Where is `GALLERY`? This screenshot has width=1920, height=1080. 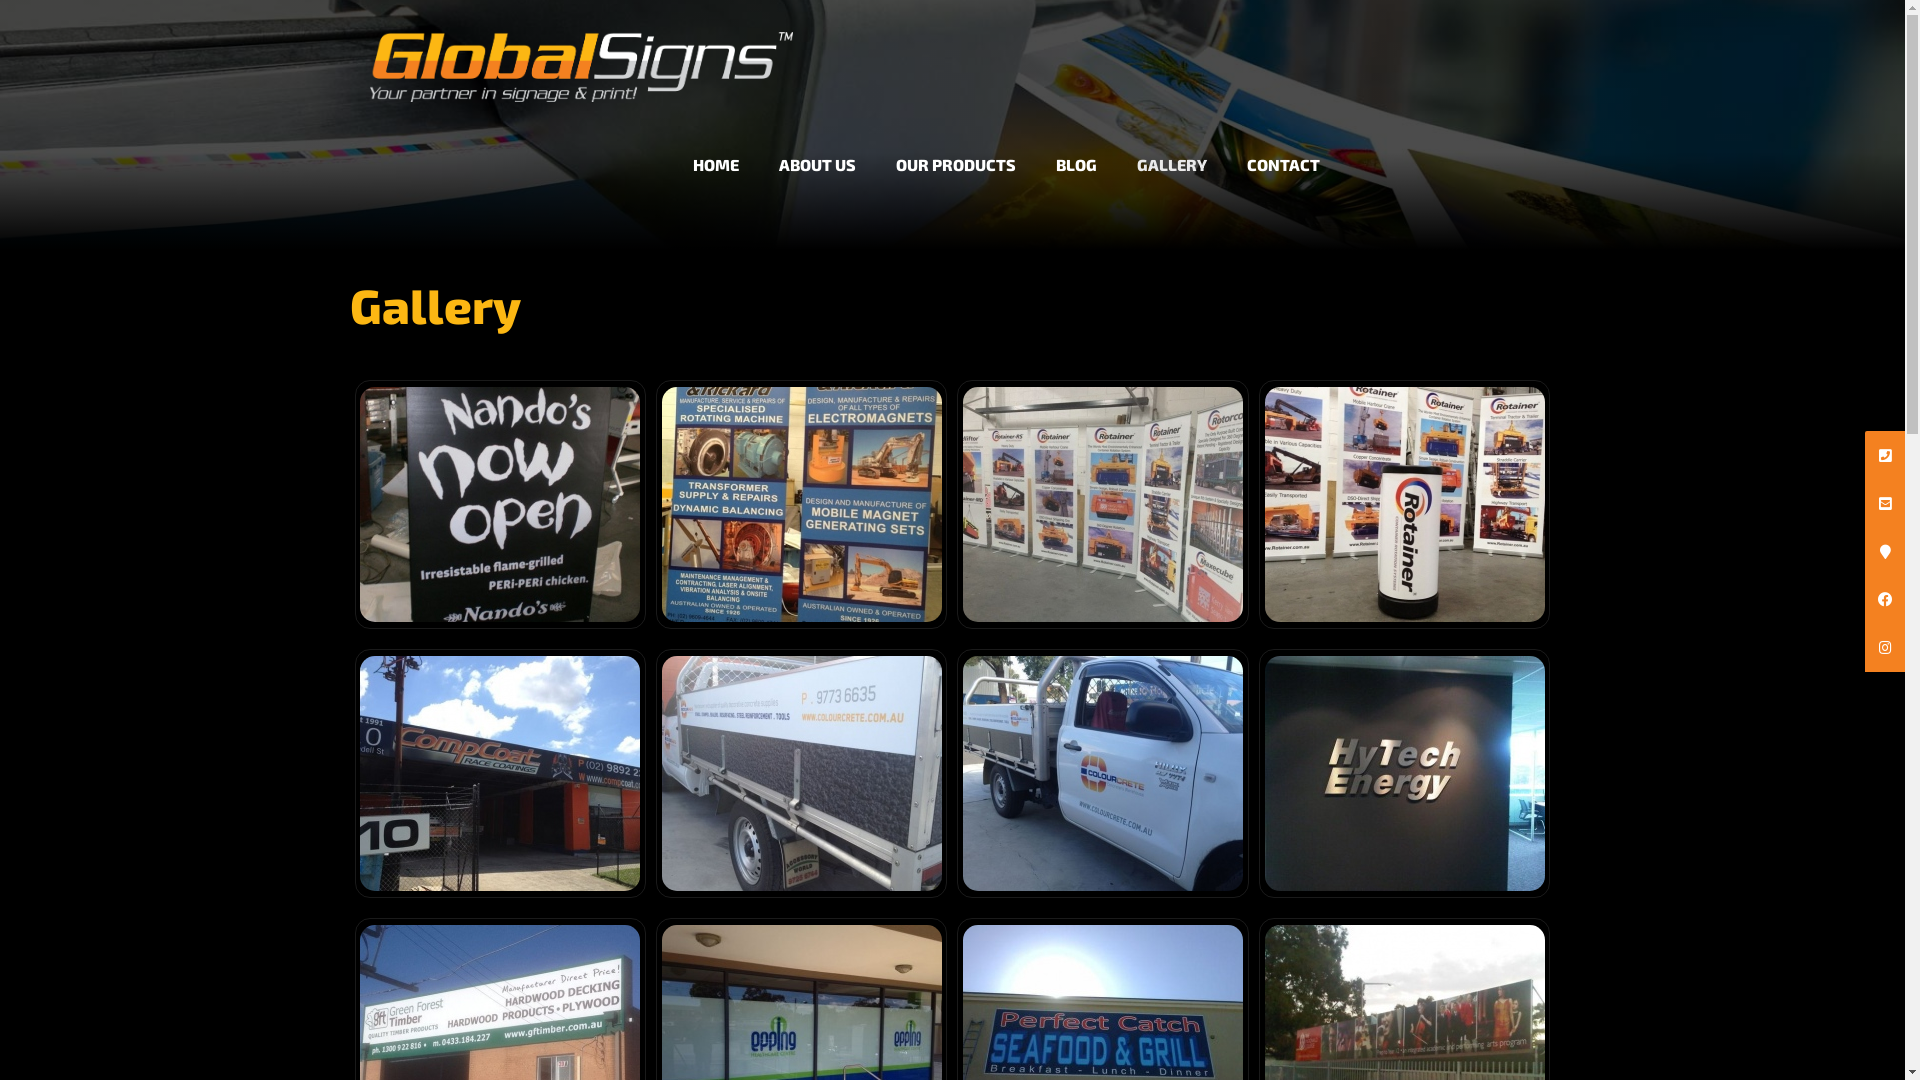 GALLERY is located at coordinates (1172, 148).